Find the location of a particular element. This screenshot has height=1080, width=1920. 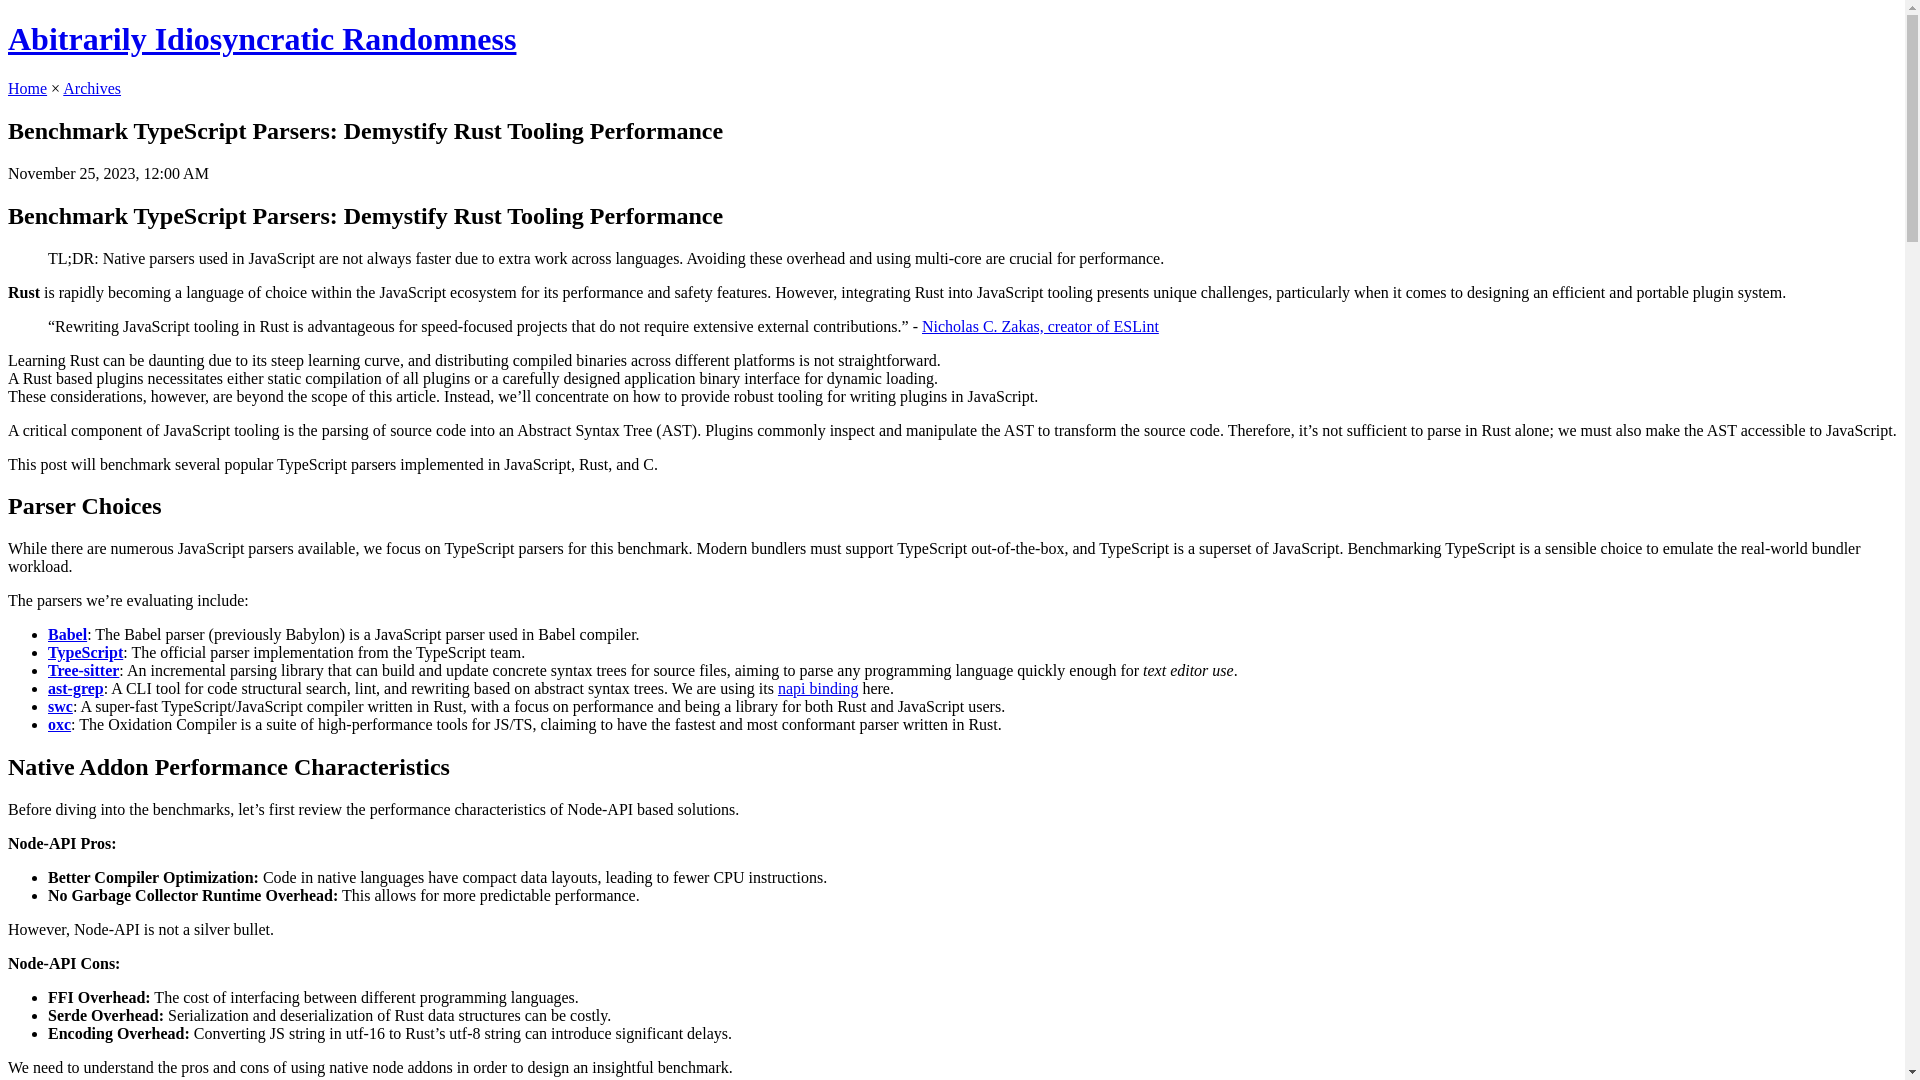

ast-grep is located at coordinates (76, 688).